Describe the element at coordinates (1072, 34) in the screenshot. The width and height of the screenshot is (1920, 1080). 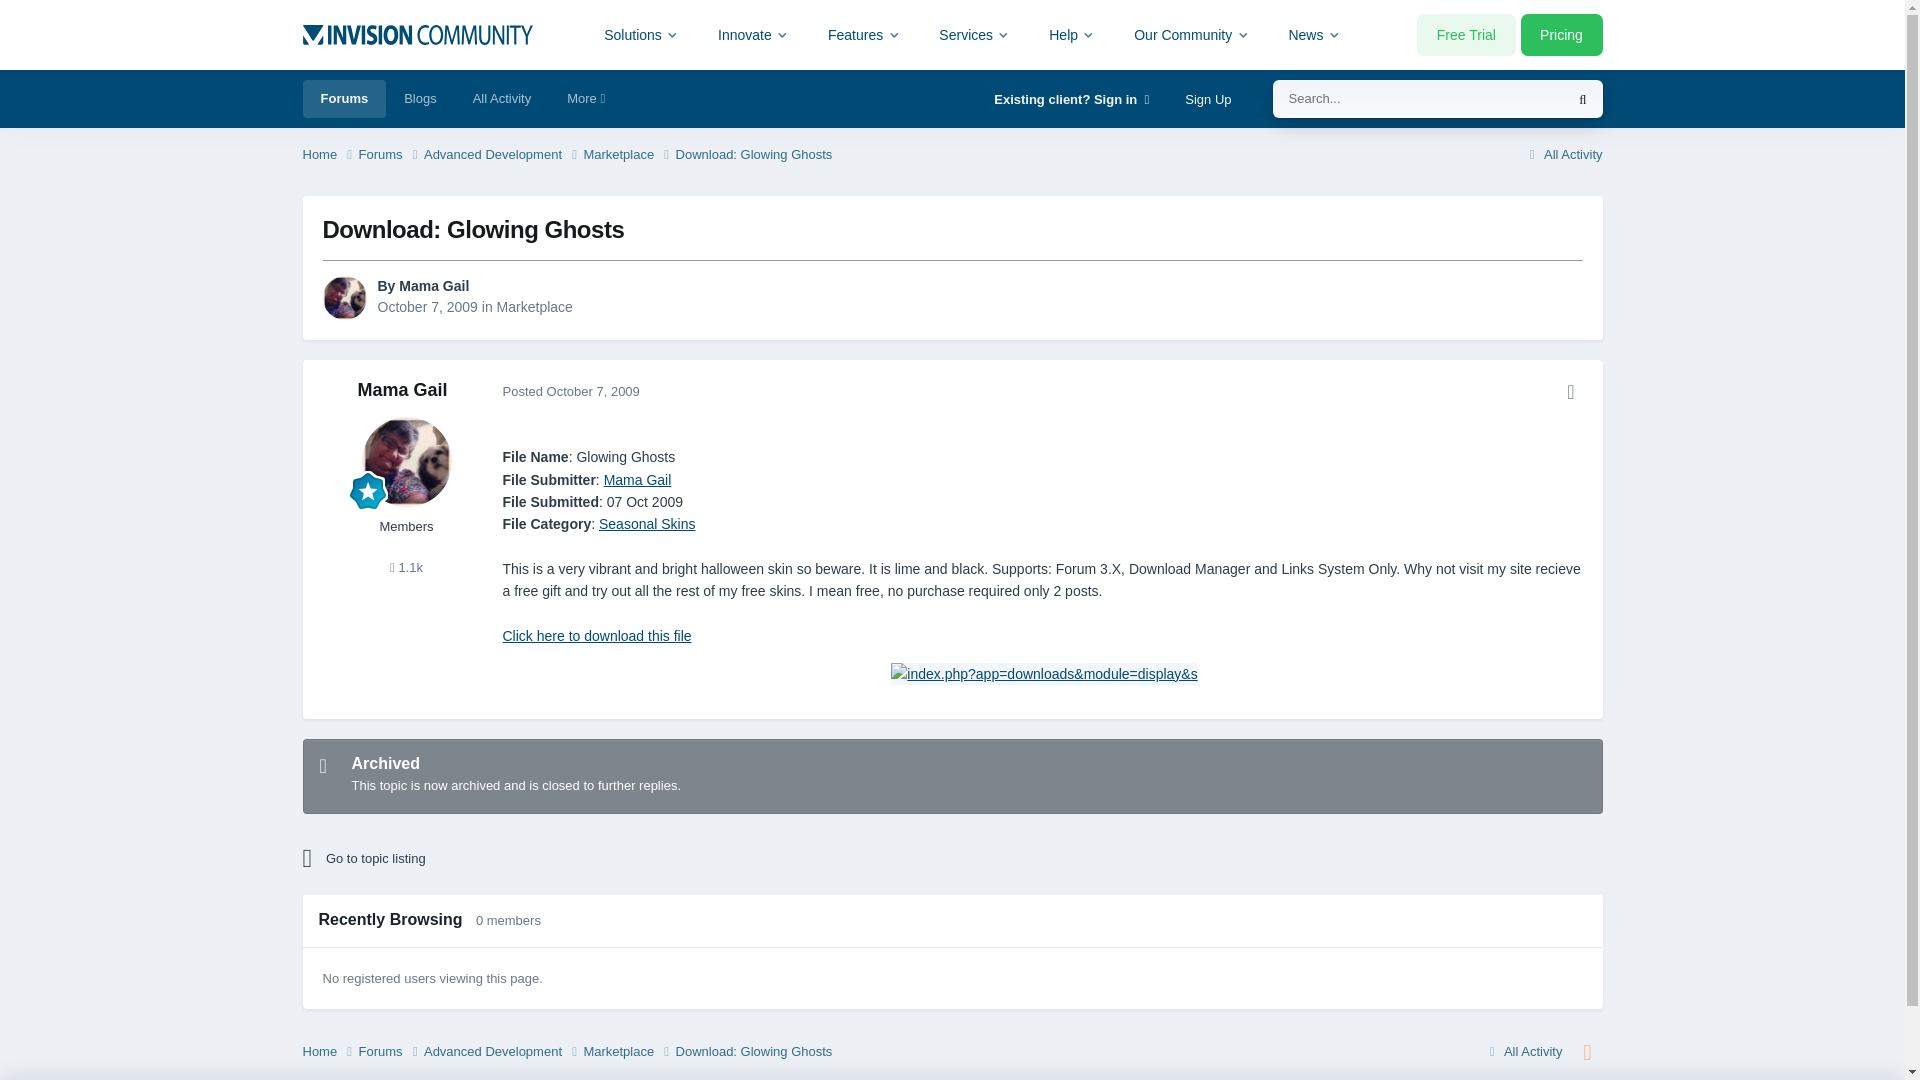
I see `Help` at that location.